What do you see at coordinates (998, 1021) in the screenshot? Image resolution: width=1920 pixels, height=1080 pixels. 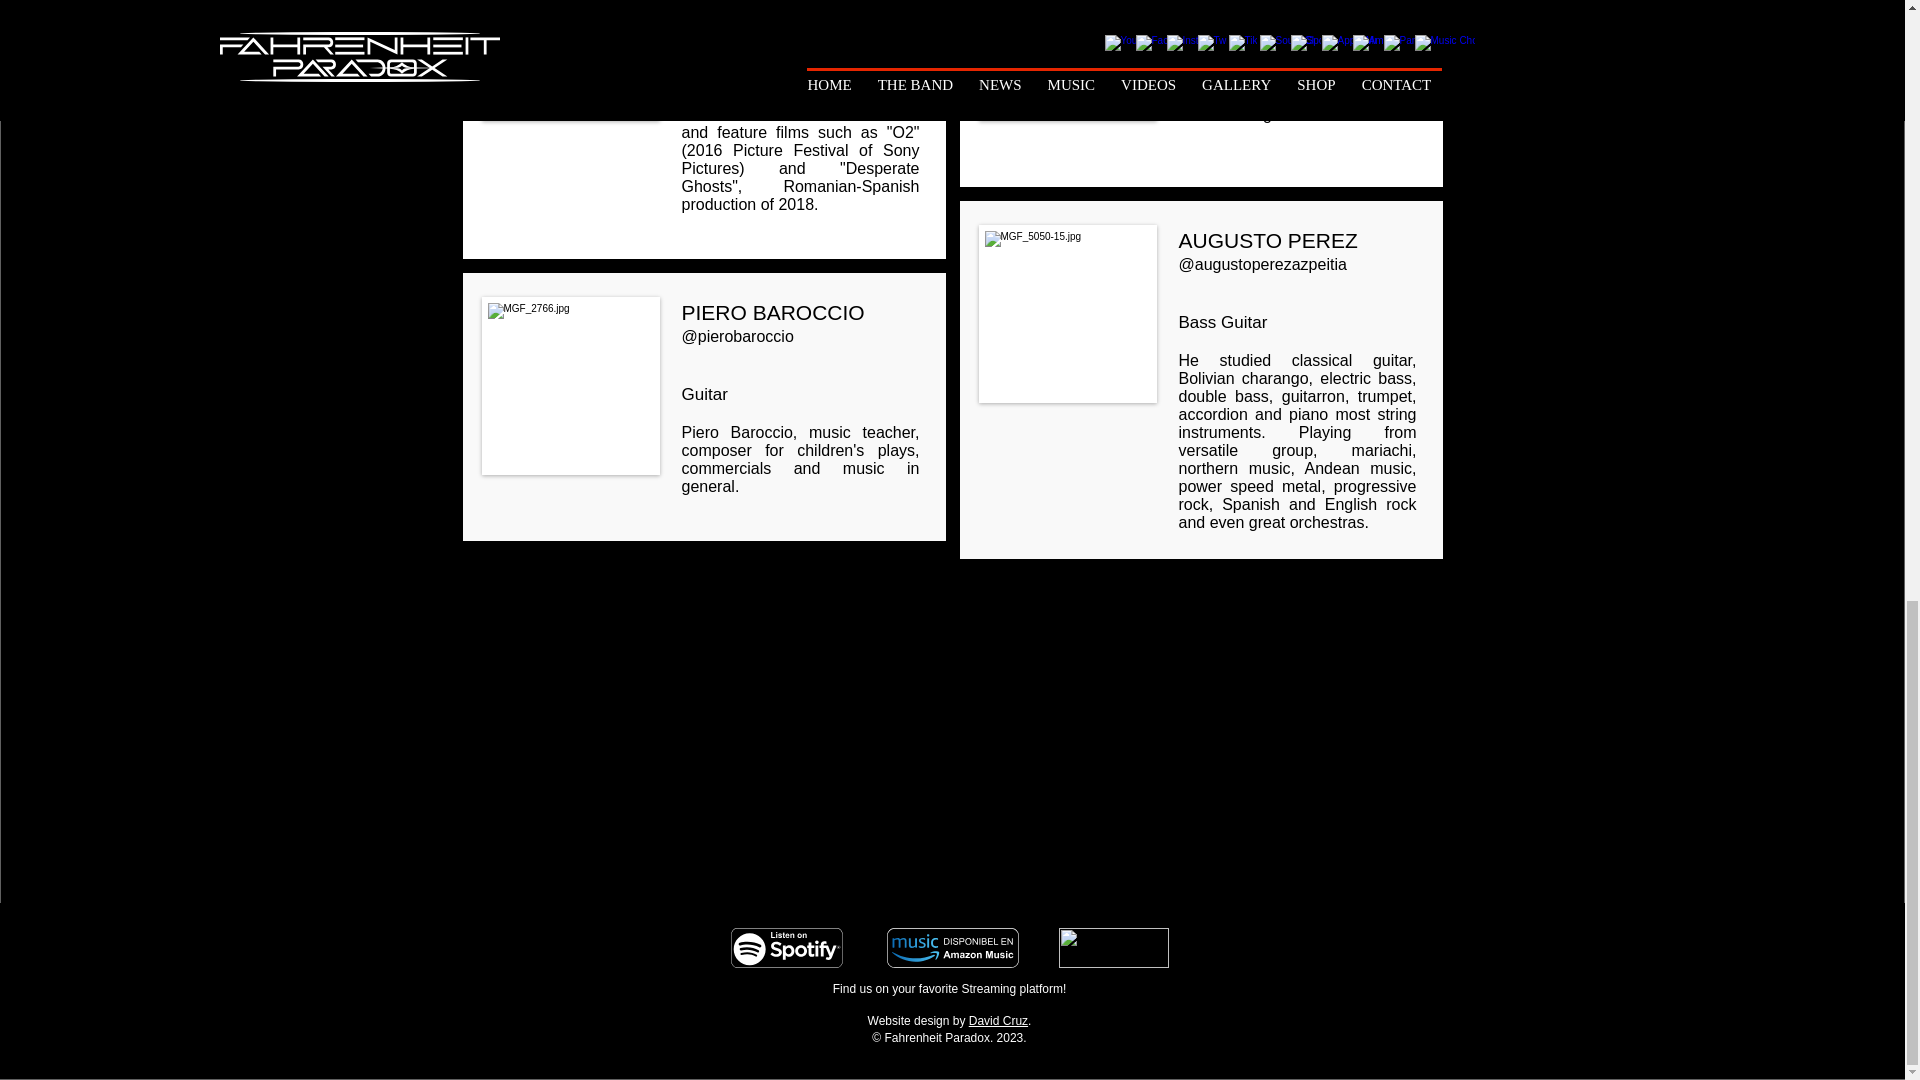 I see `David Cruz` at bounding box center [998, 1021].